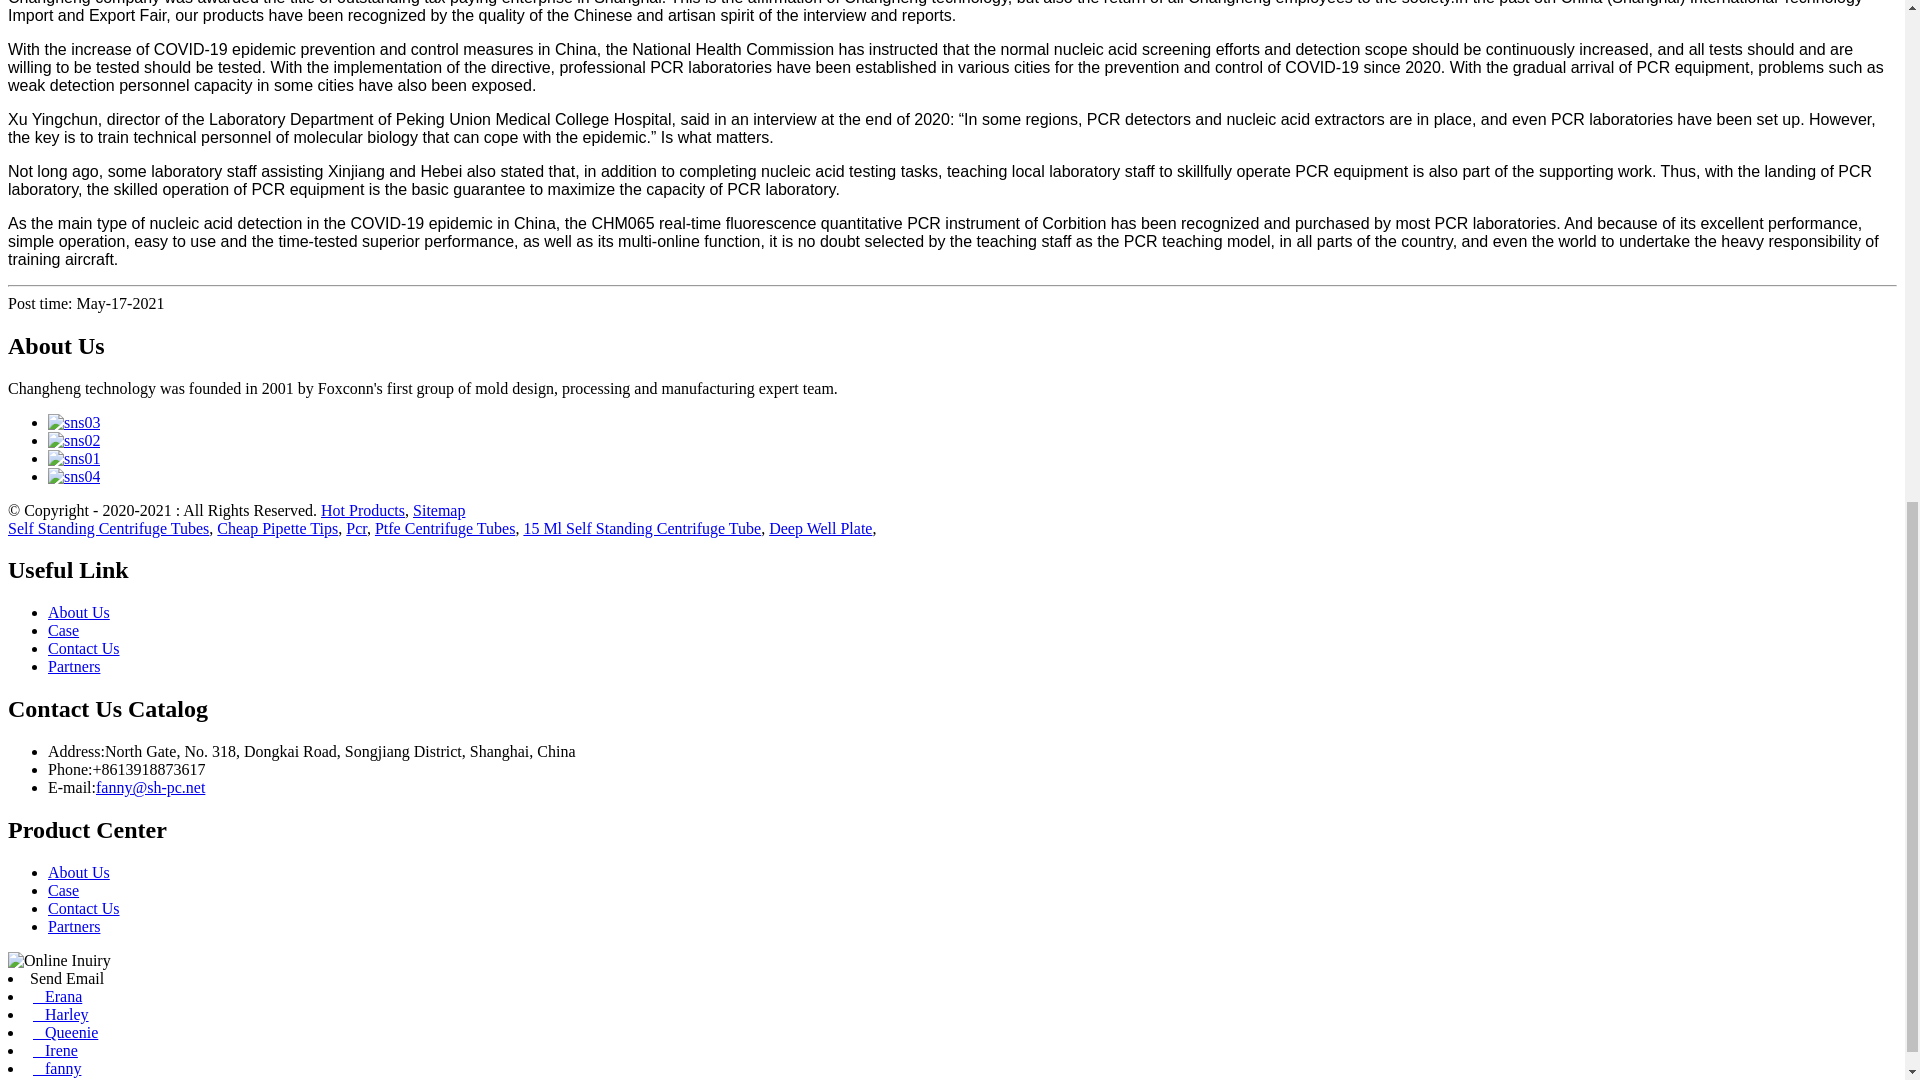 The width and height of the screenshot is (1920, 1080). What do you see at coordinates (820, 527) in the screenshot?
I see `Deep Well Plate` at bounding box center [820, 527].